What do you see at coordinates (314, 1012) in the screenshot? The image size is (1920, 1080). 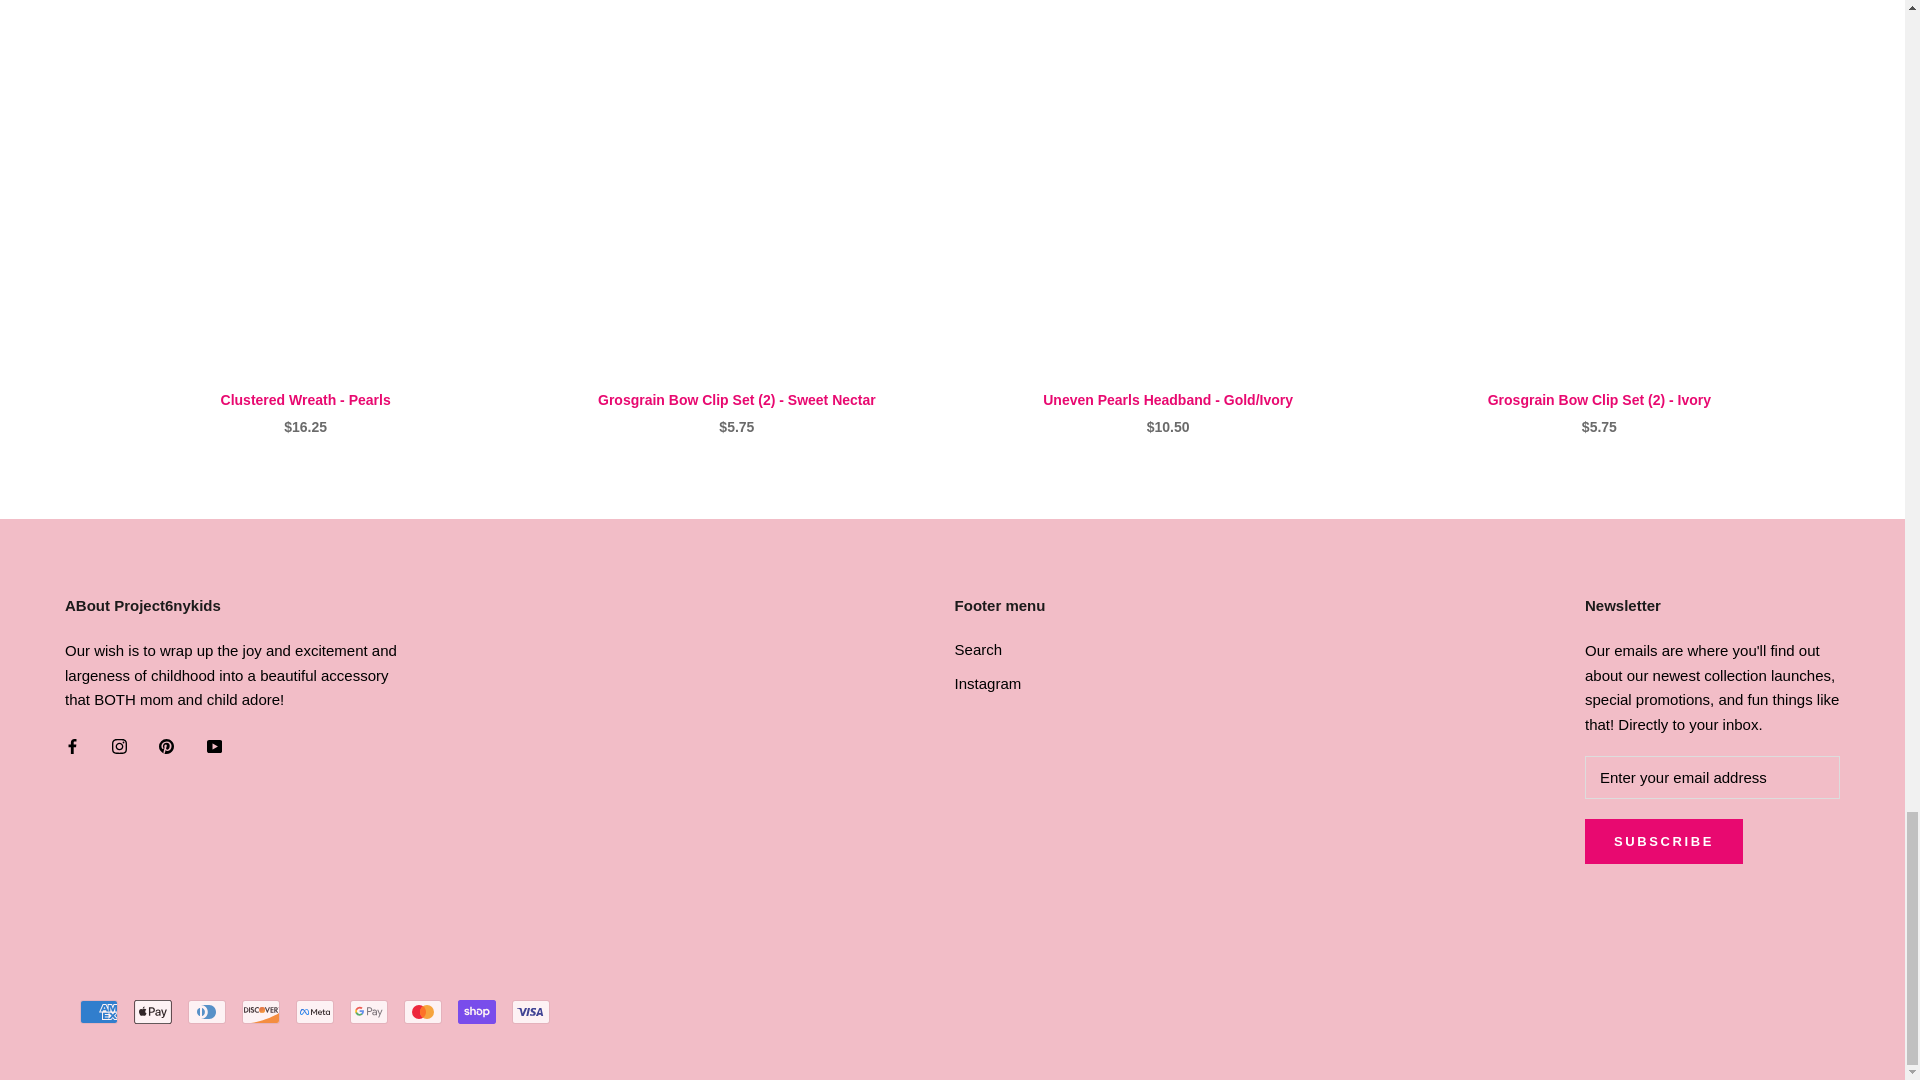 I see `Meta Pay` at bounding box center [314, 1012].